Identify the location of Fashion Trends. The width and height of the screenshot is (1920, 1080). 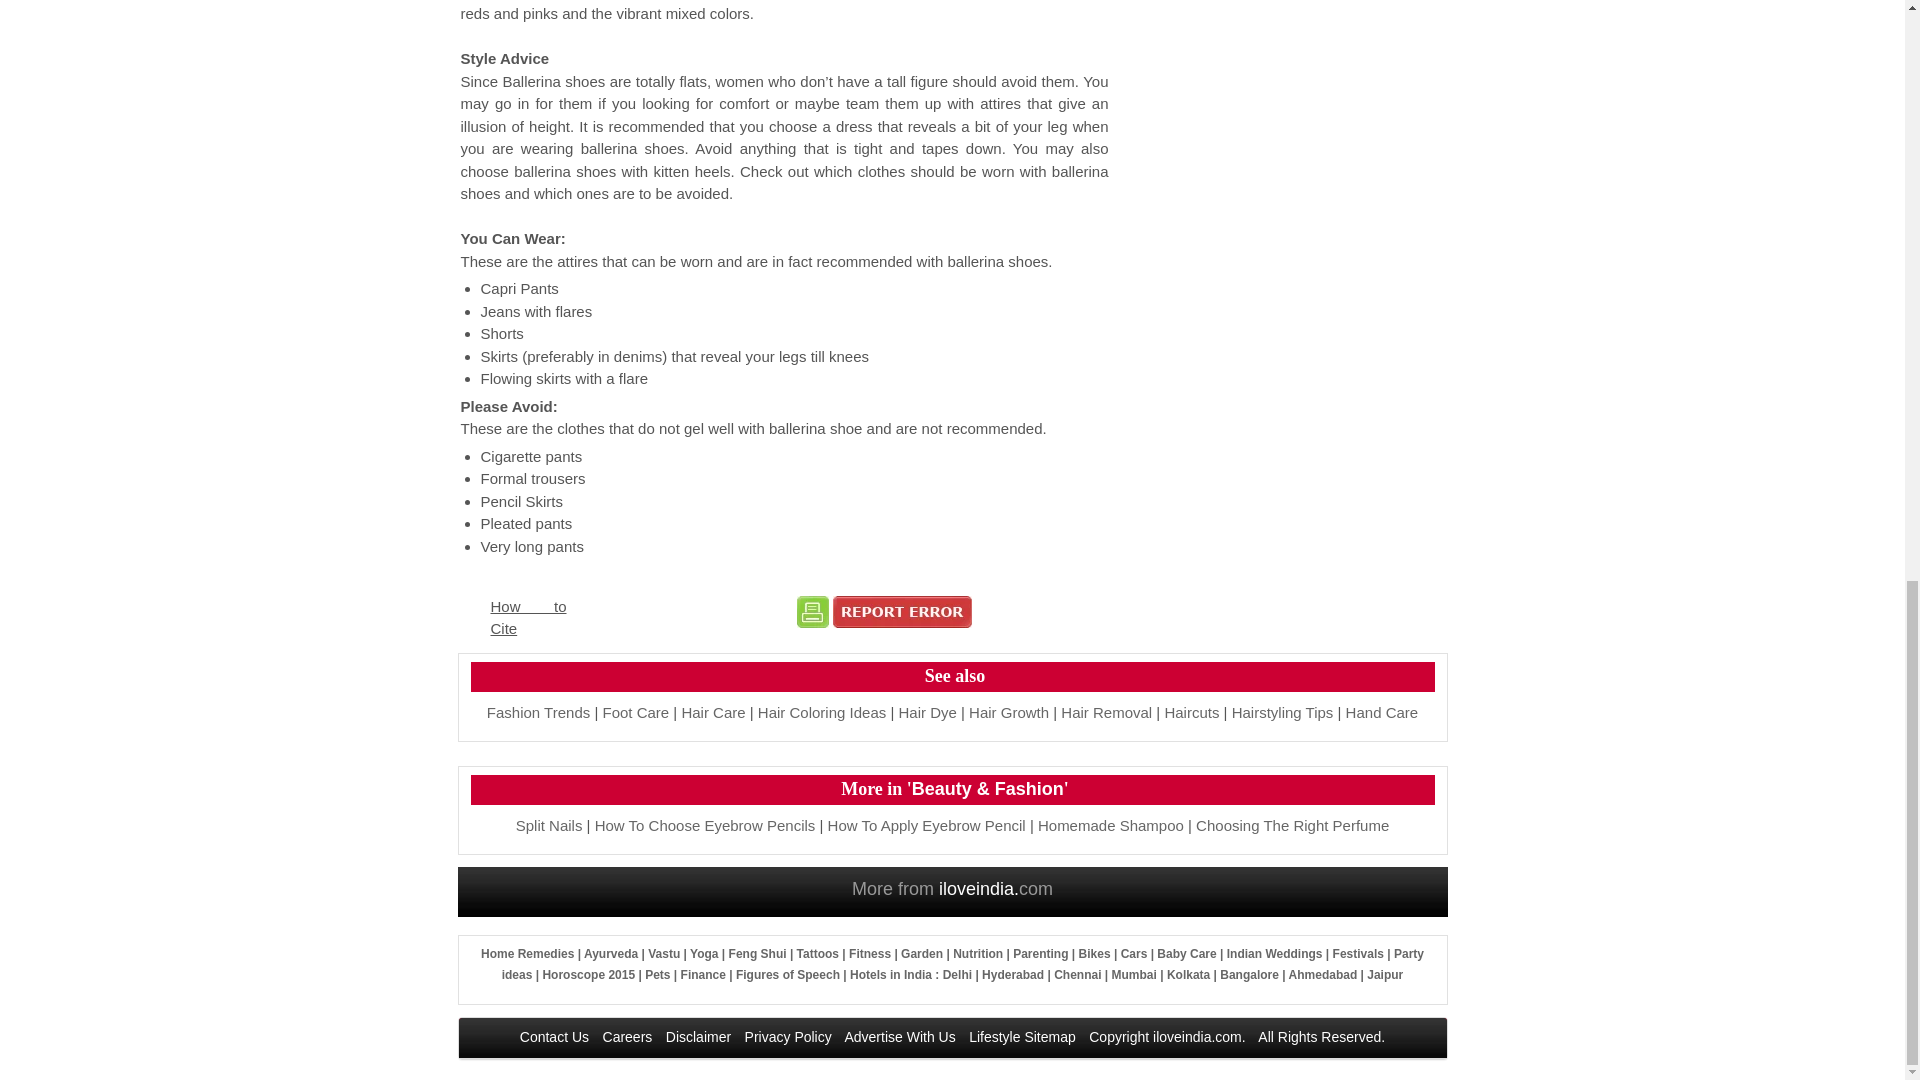
(538, 712).